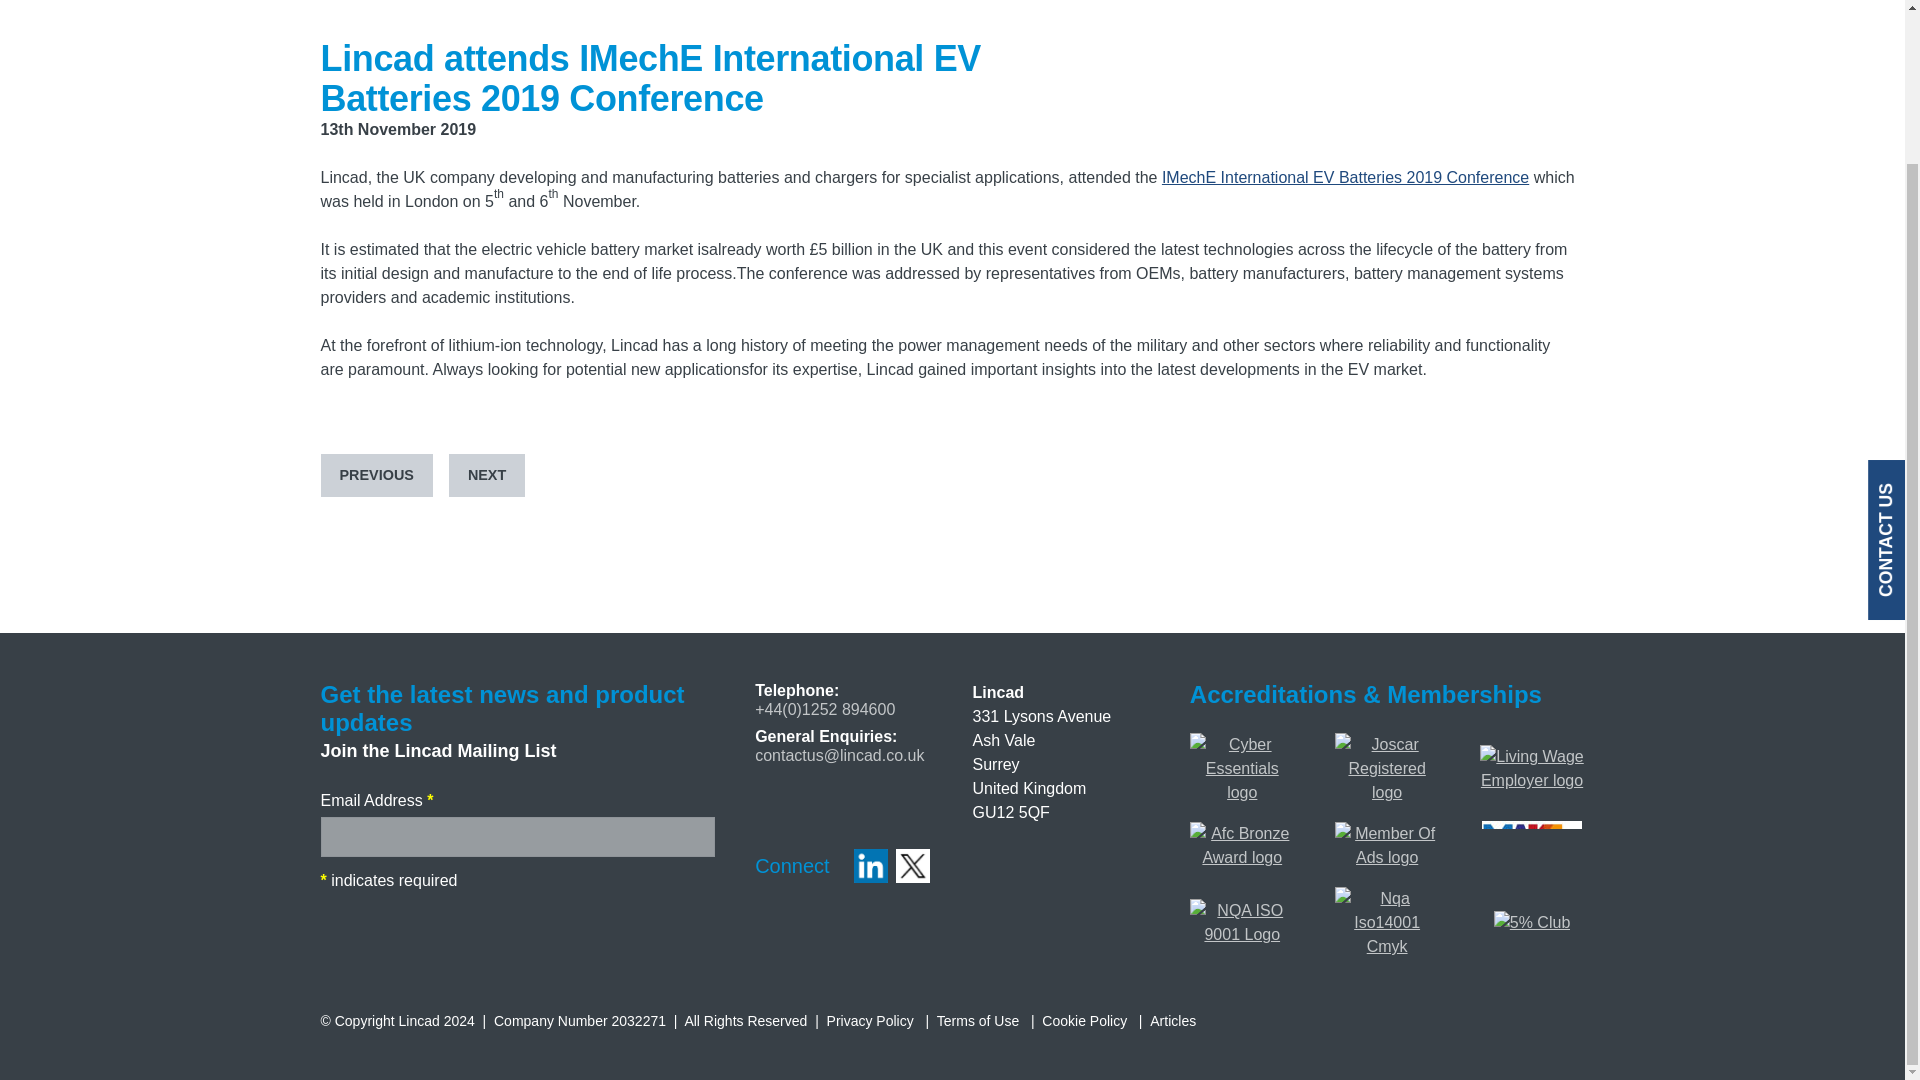 The image size is (1920, 1080). Describe the element at coordinates (1387, 744) in the screenshot. I see `Joscar` at that location.